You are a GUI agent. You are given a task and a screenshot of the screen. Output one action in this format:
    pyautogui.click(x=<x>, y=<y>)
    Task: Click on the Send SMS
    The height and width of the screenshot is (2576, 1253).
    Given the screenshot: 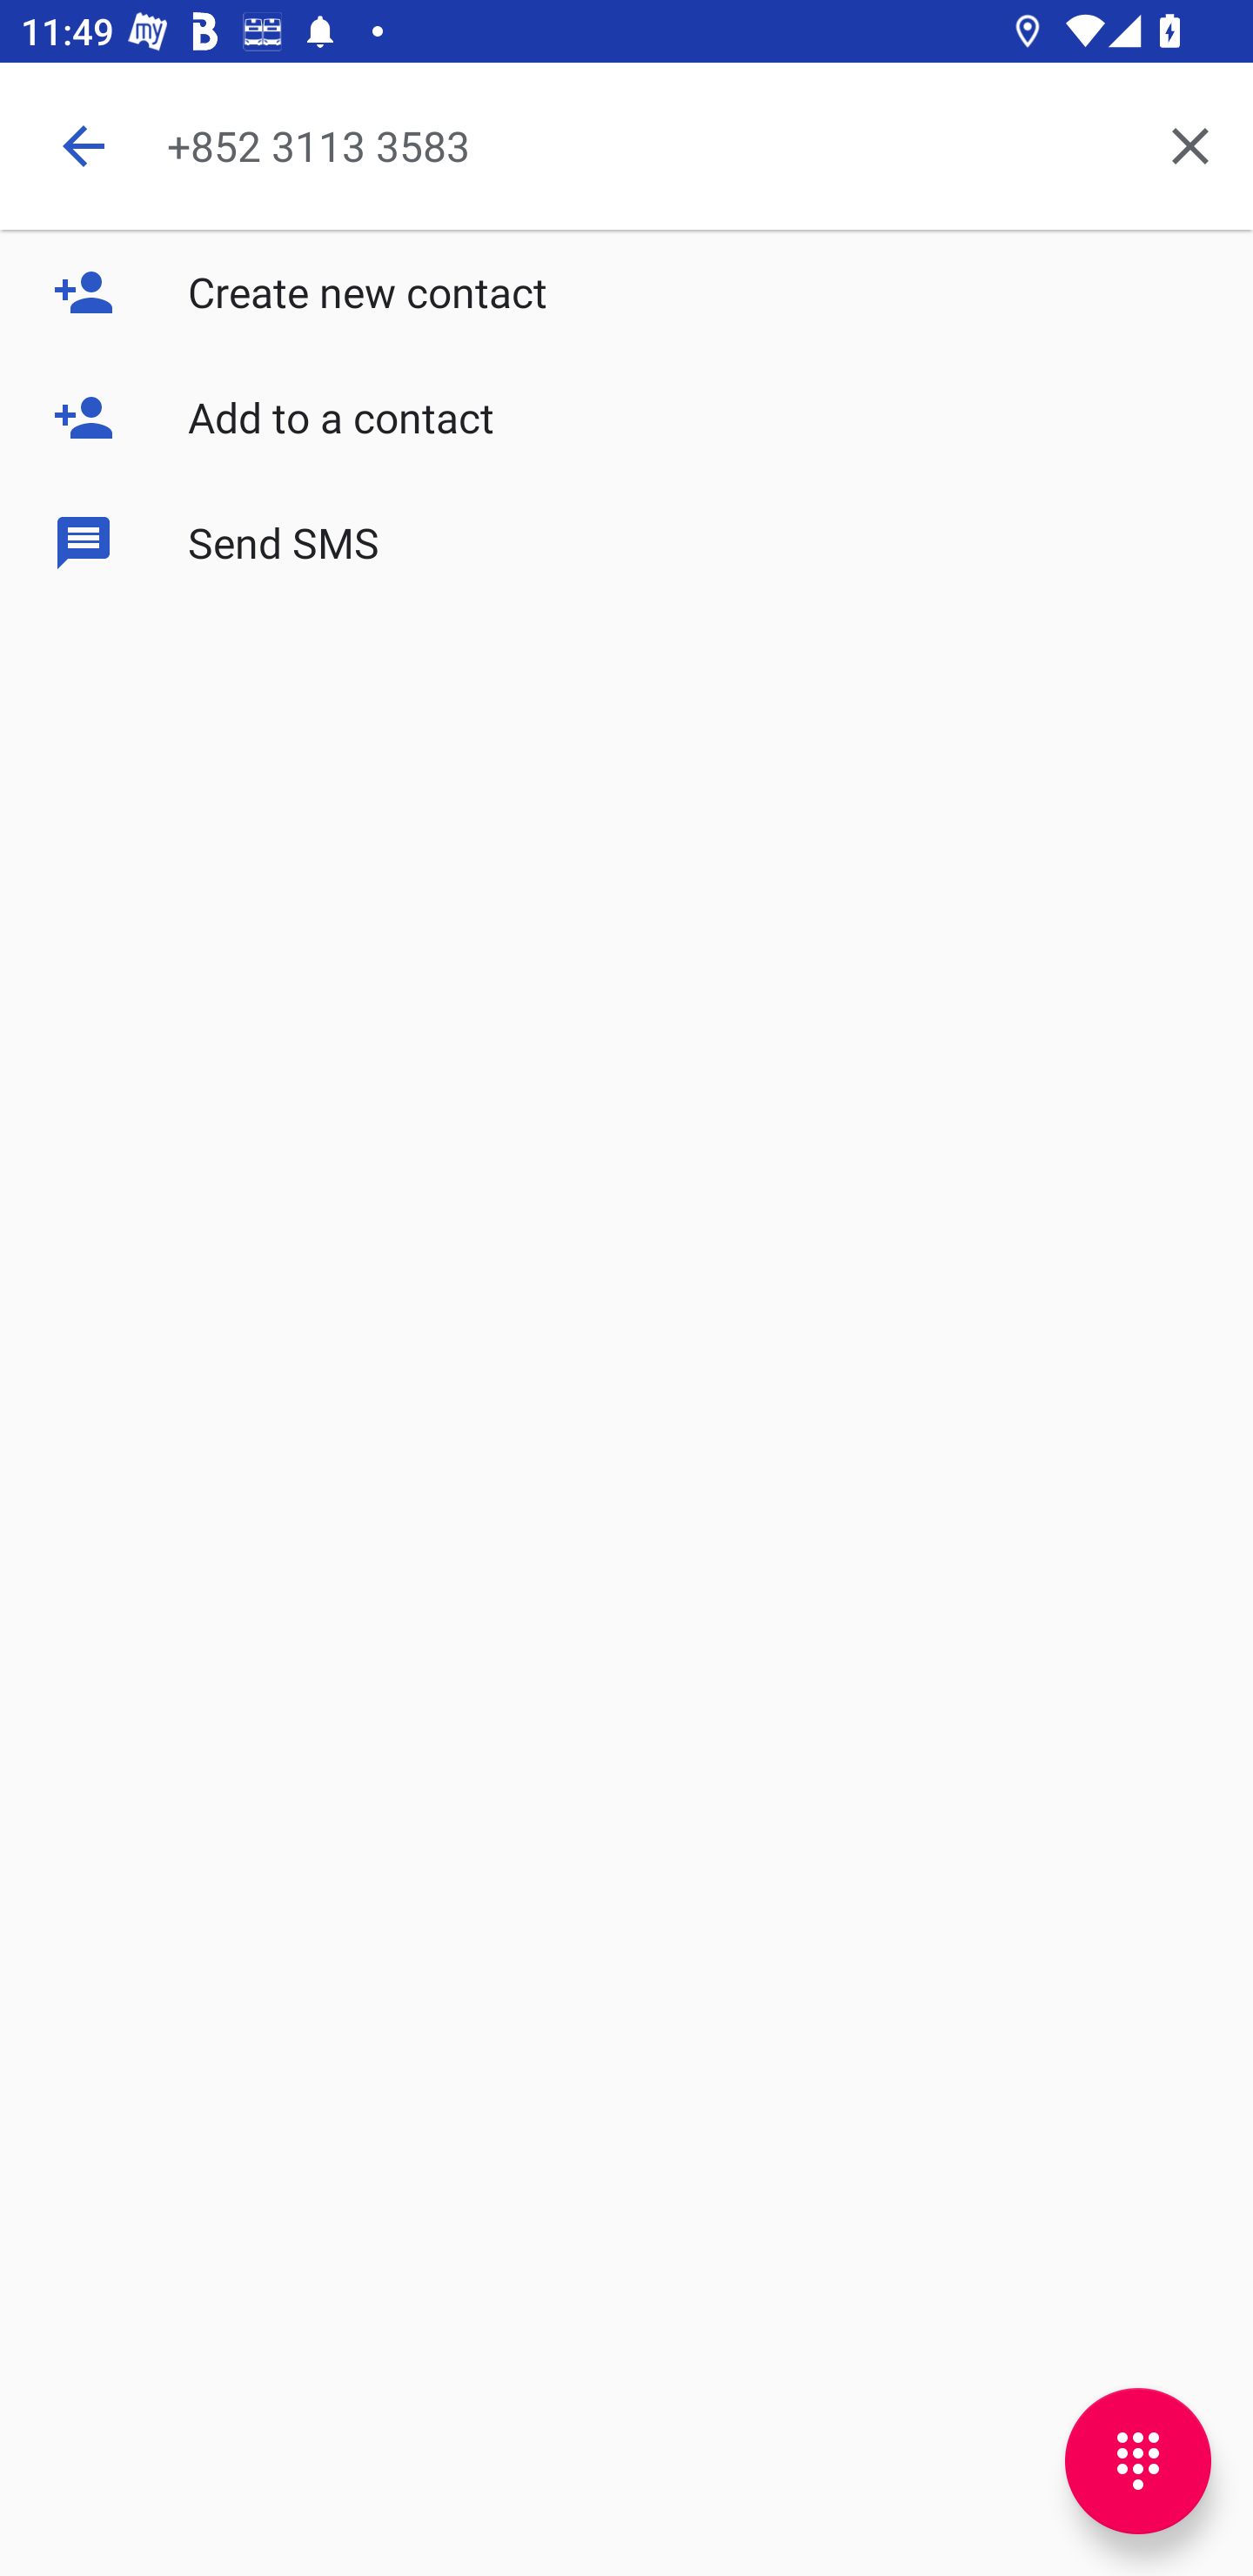 What is the action you would take?
    pyautogui.click(x=626, y=541)
    